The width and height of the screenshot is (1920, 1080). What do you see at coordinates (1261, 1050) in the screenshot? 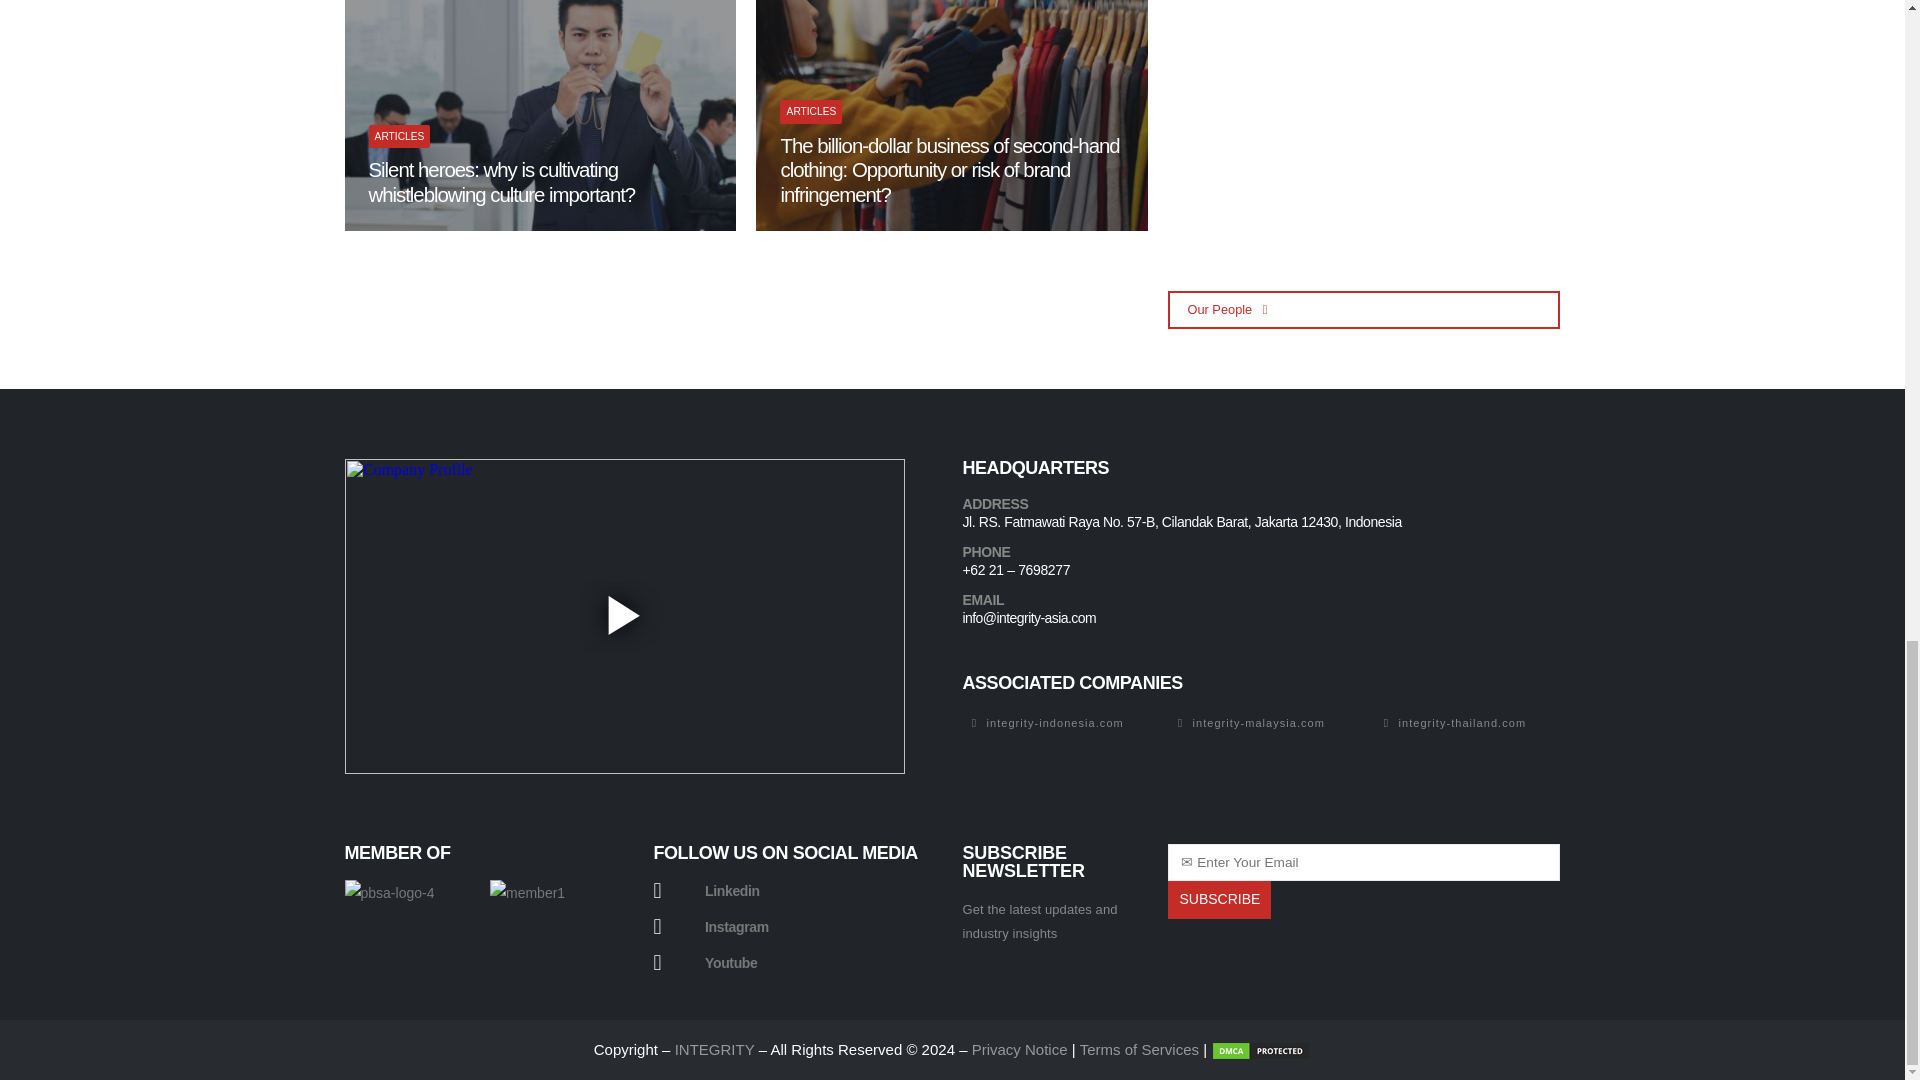
I see `Content Protection by DMCA.com` at bounding box center [1261, 1050].